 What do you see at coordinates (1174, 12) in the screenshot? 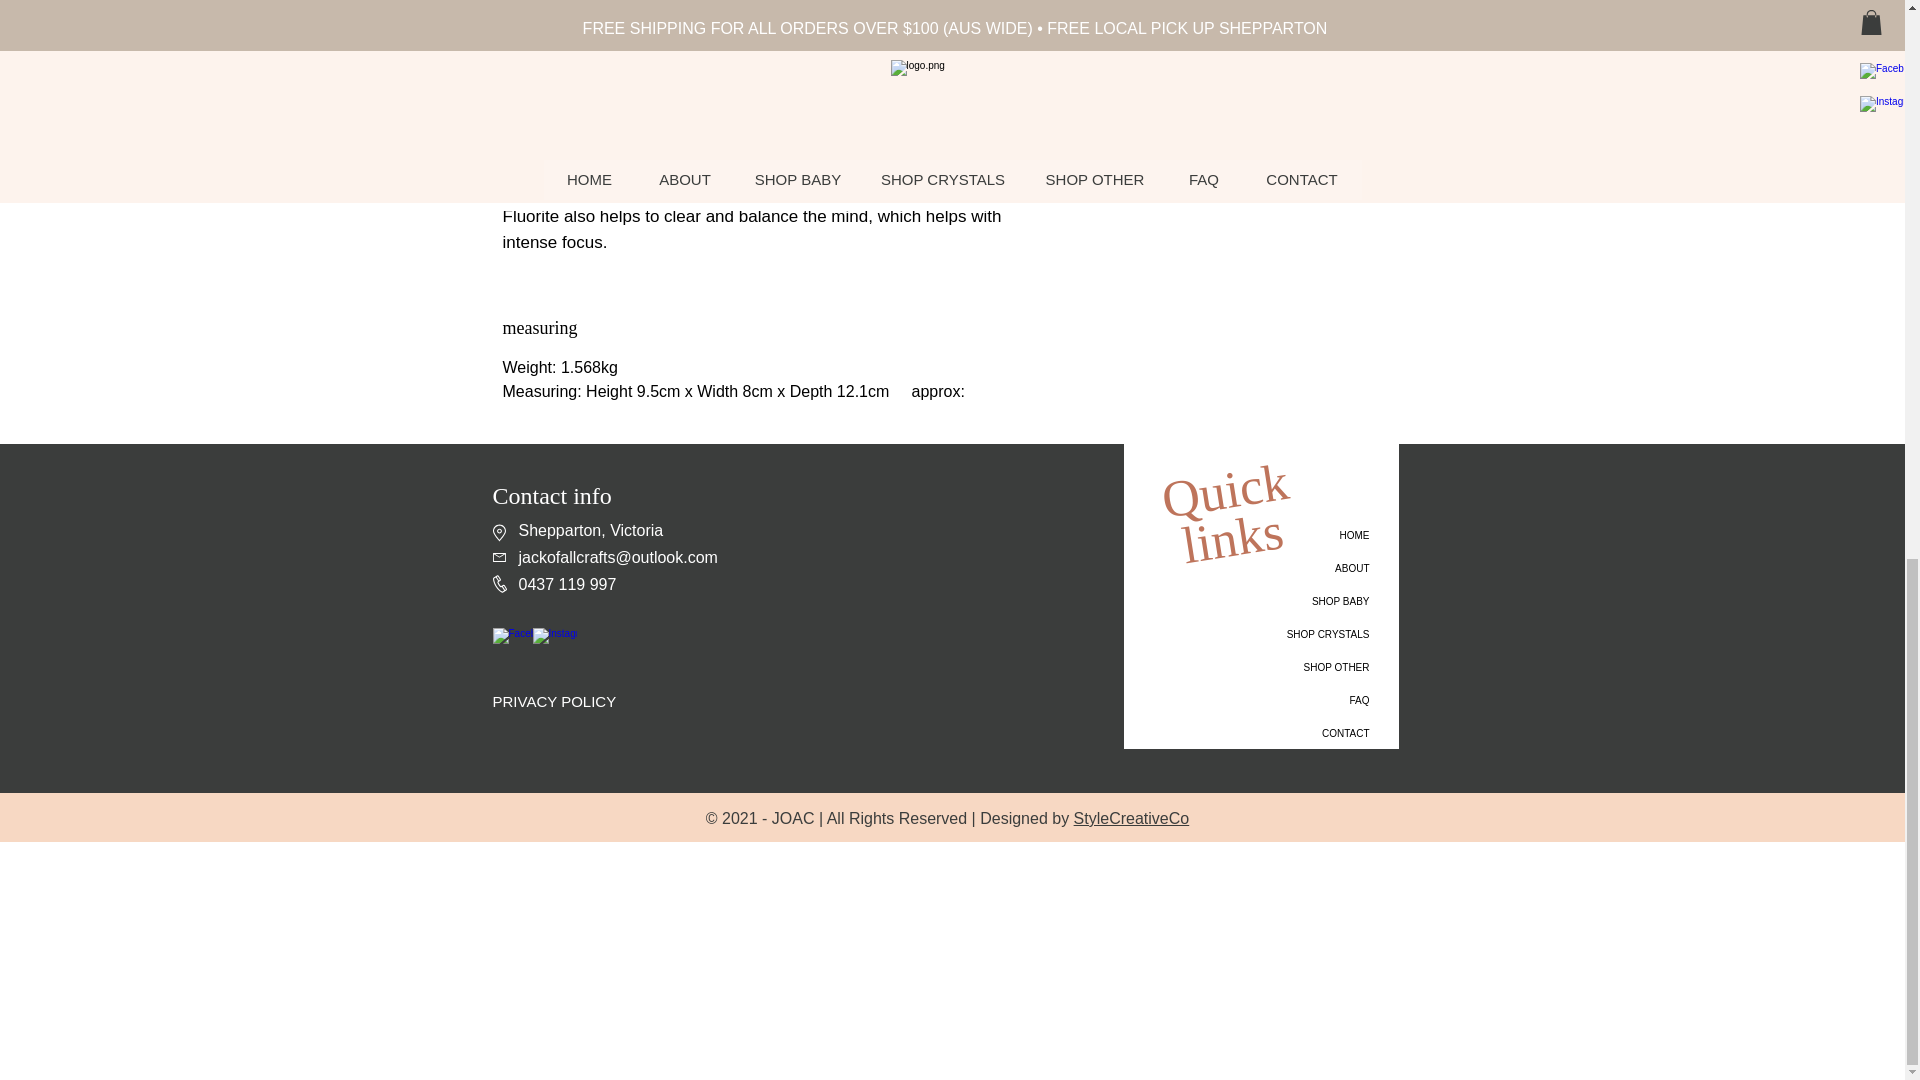
I see `1` at bounding box center [1174, 12].